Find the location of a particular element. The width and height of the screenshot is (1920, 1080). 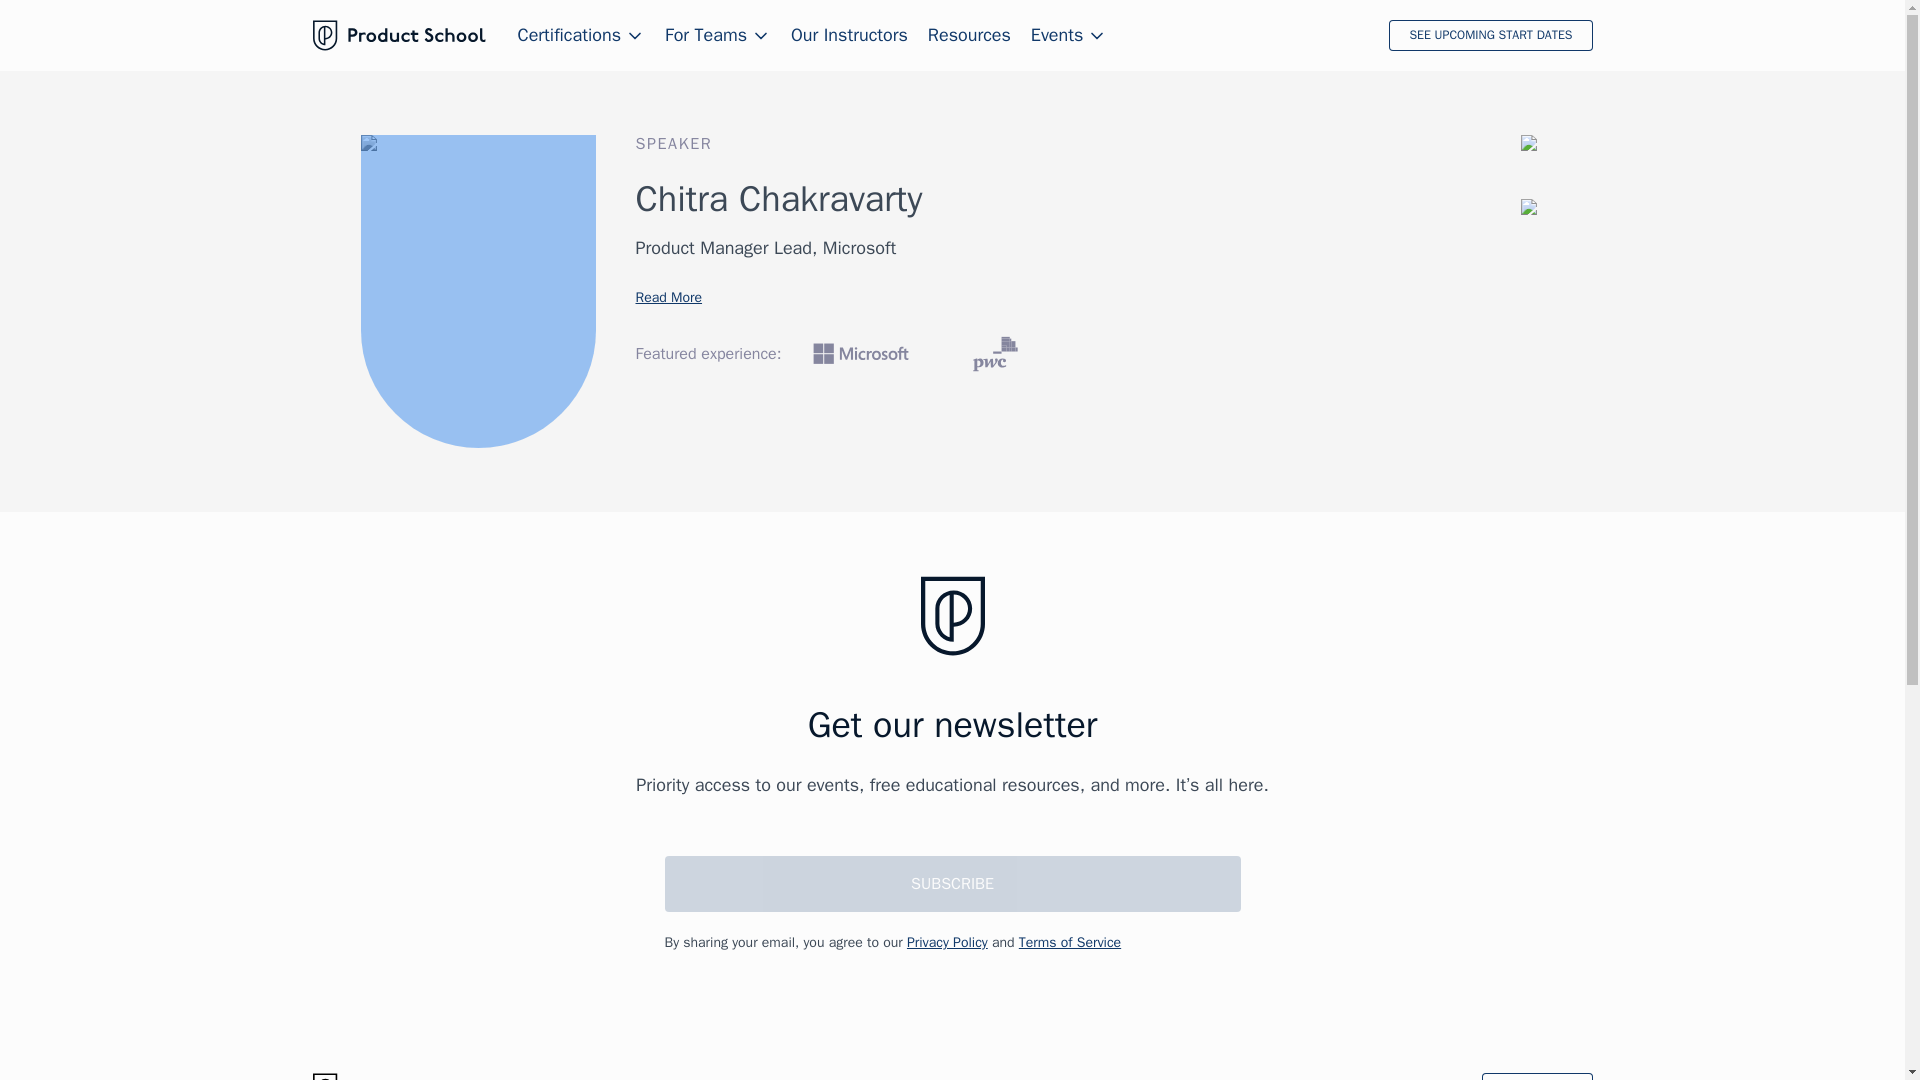

For Teams is located at coordinates (718, 35).